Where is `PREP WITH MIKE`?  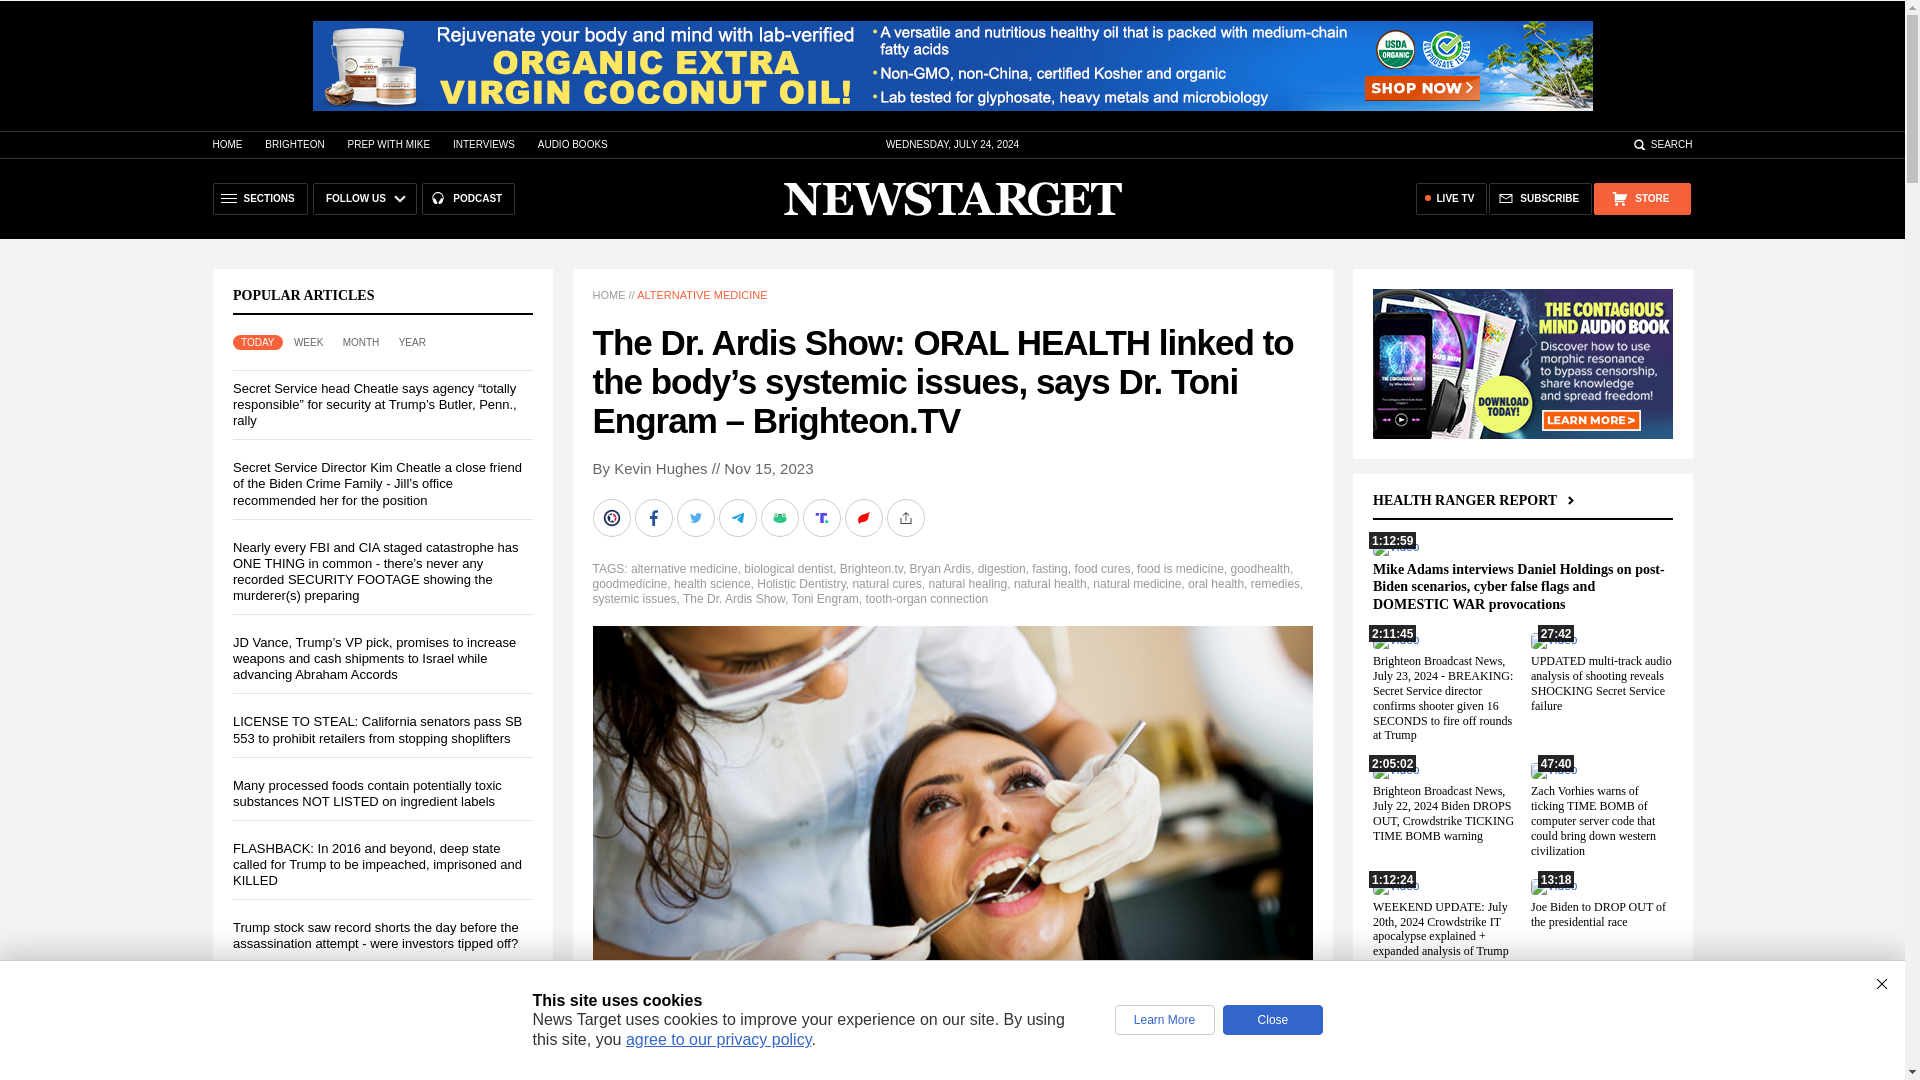
PREP WITH MIKE is located at coordinates (388, 144).